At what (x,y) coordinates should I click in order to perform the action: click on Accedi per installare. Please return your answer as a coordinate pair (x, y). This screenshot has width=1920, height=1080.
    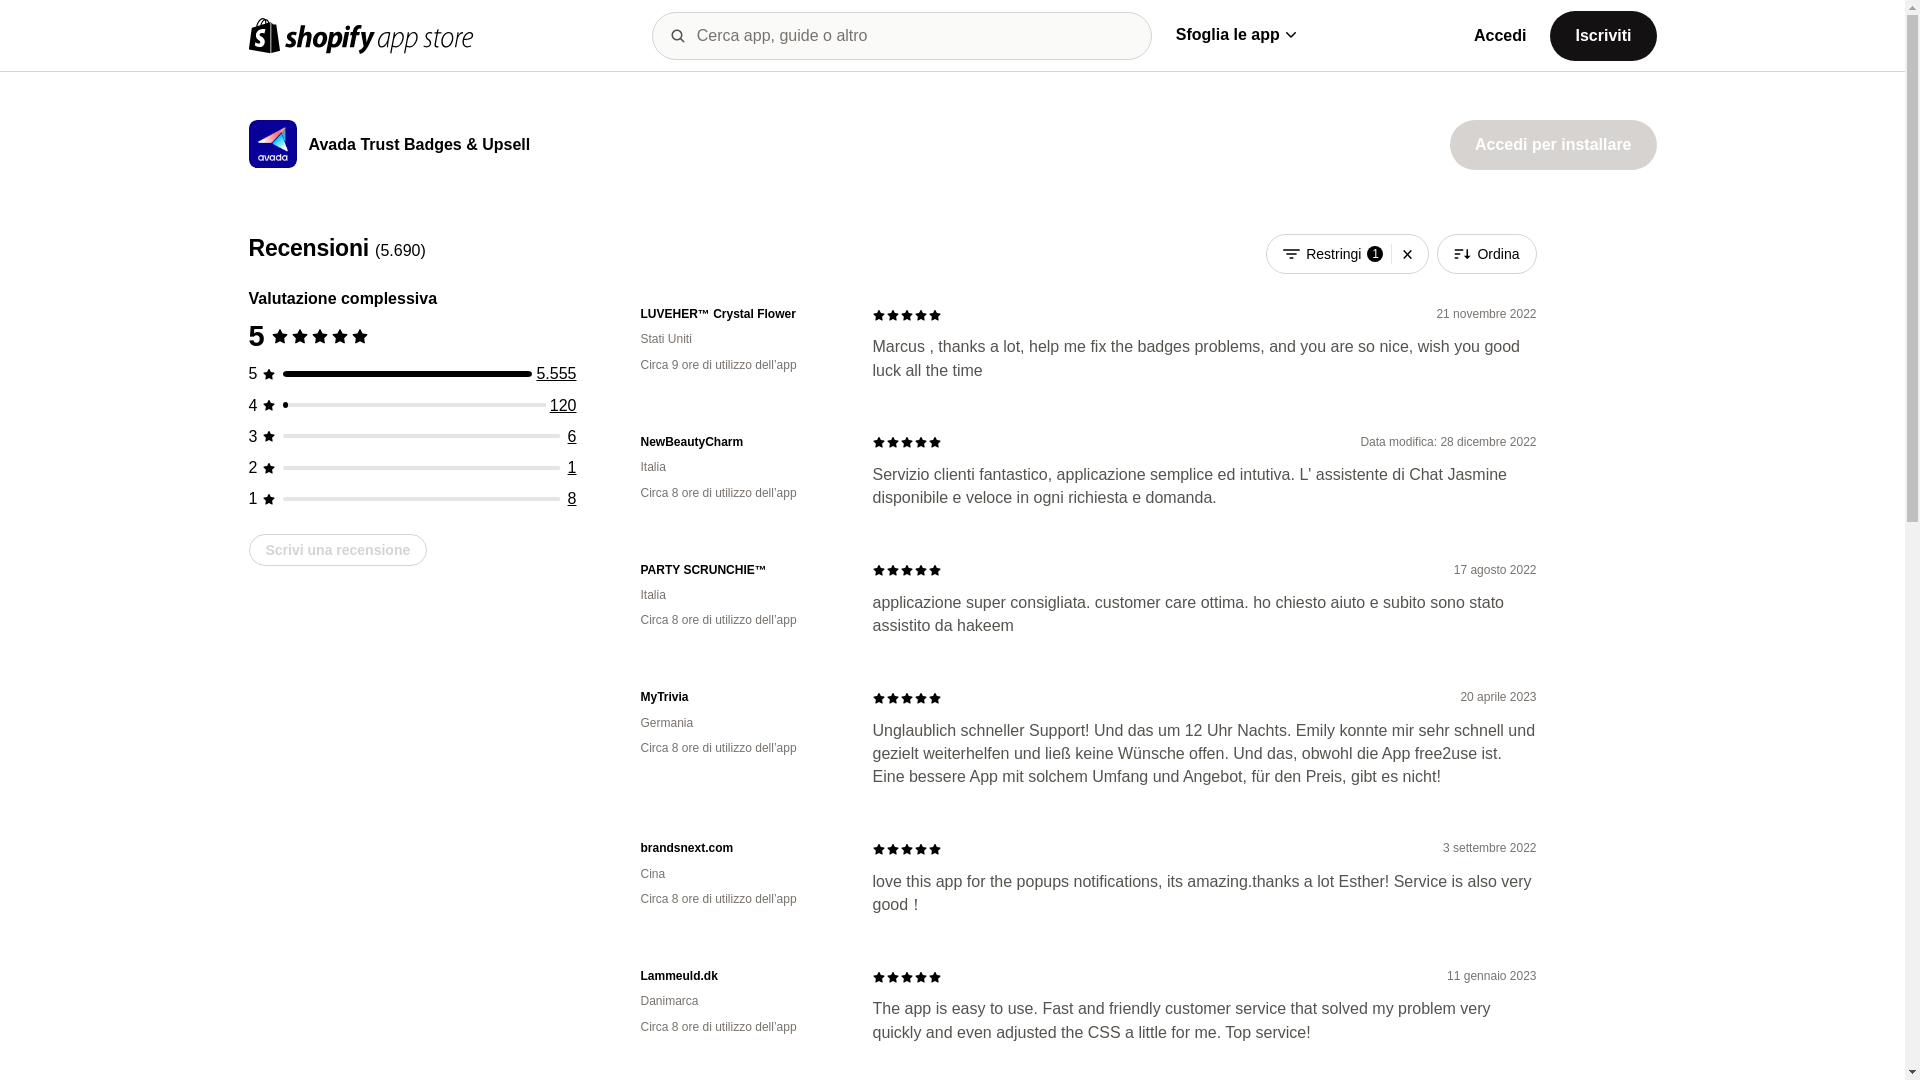
    Looking at the image, I should click on (1552, 144).